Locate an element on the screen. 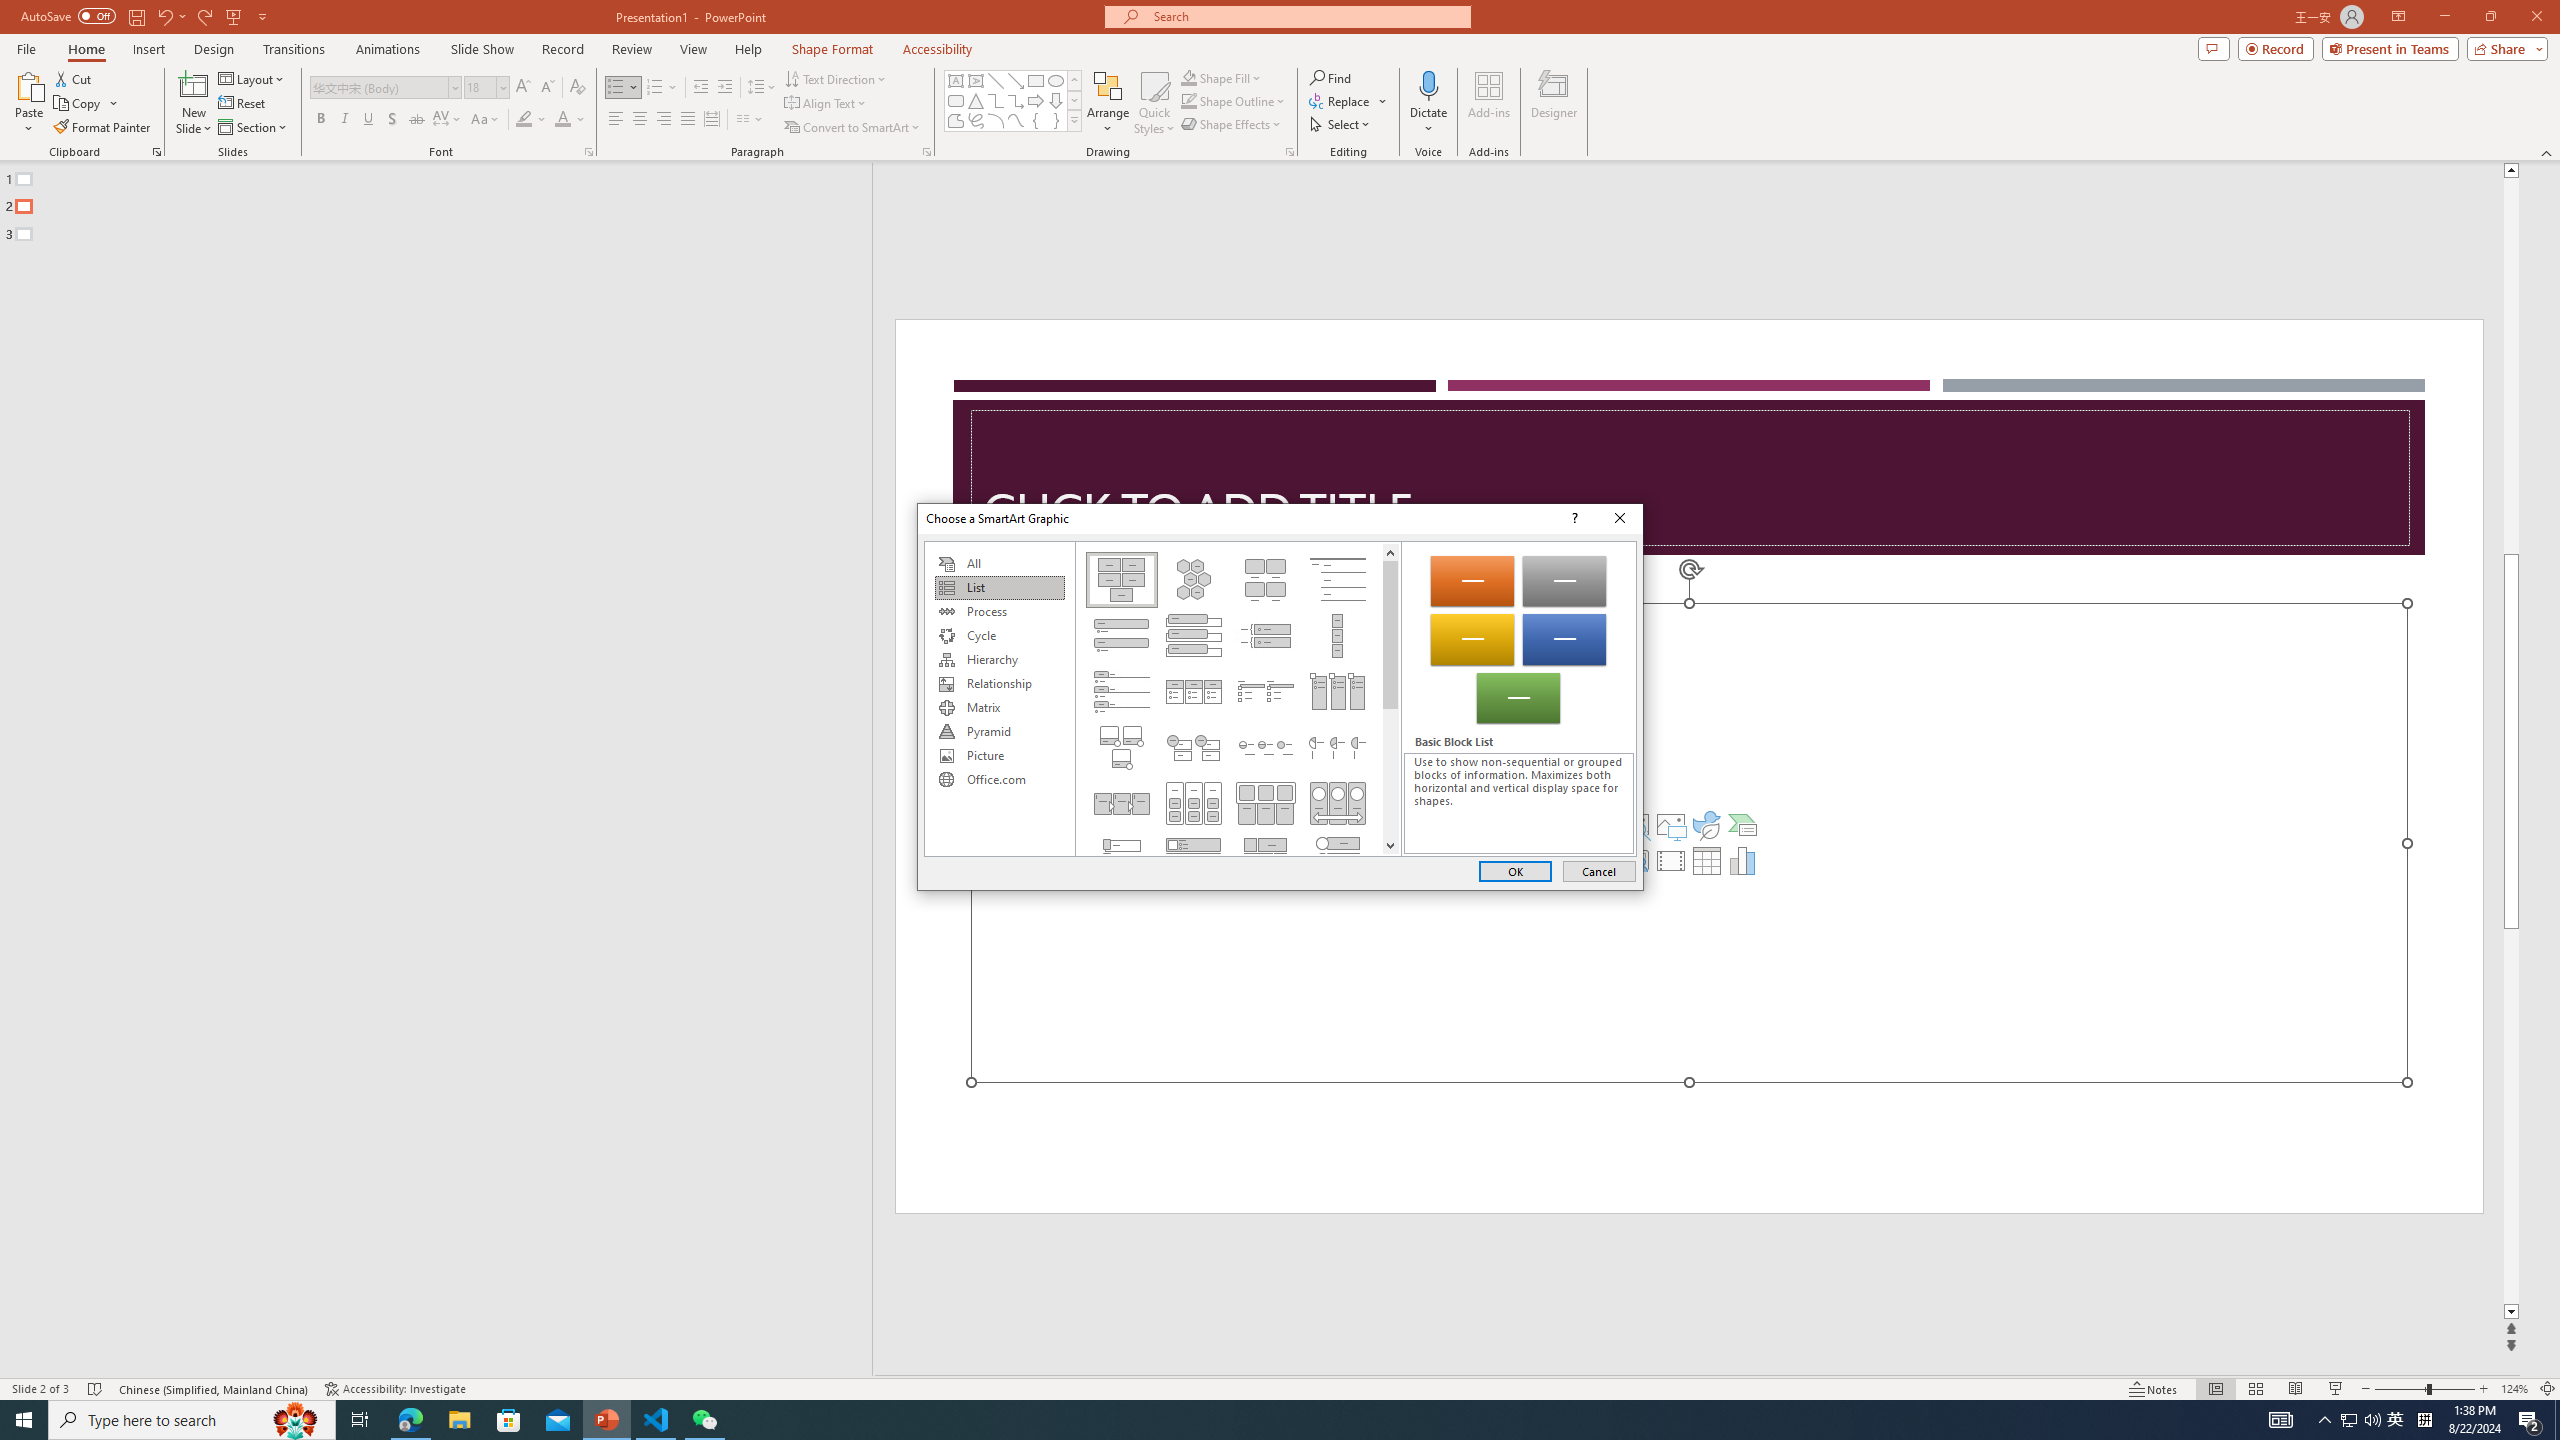  Align Left is located at coordinates (616, 120).